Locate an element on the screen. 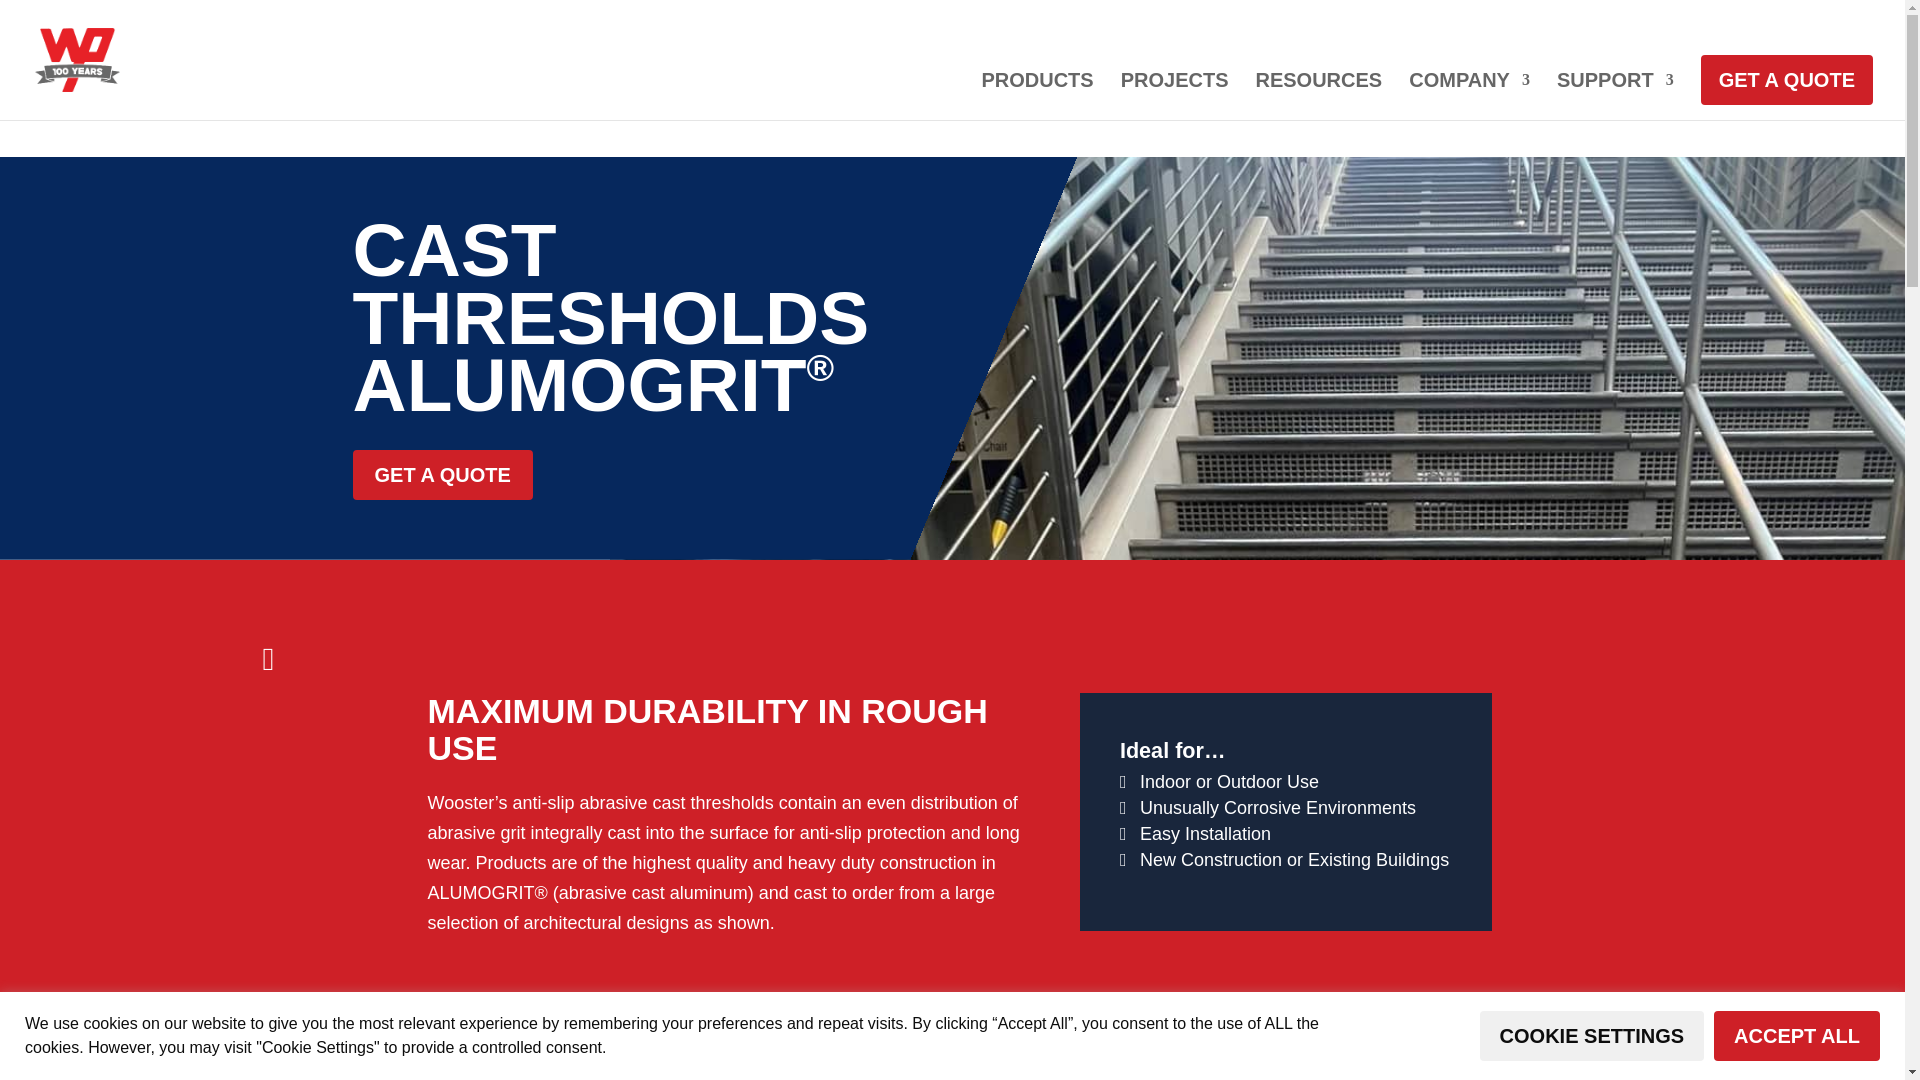 This screenshot has height=1080, width=1920. SUPPORT is located at coordinates (1616, 96).